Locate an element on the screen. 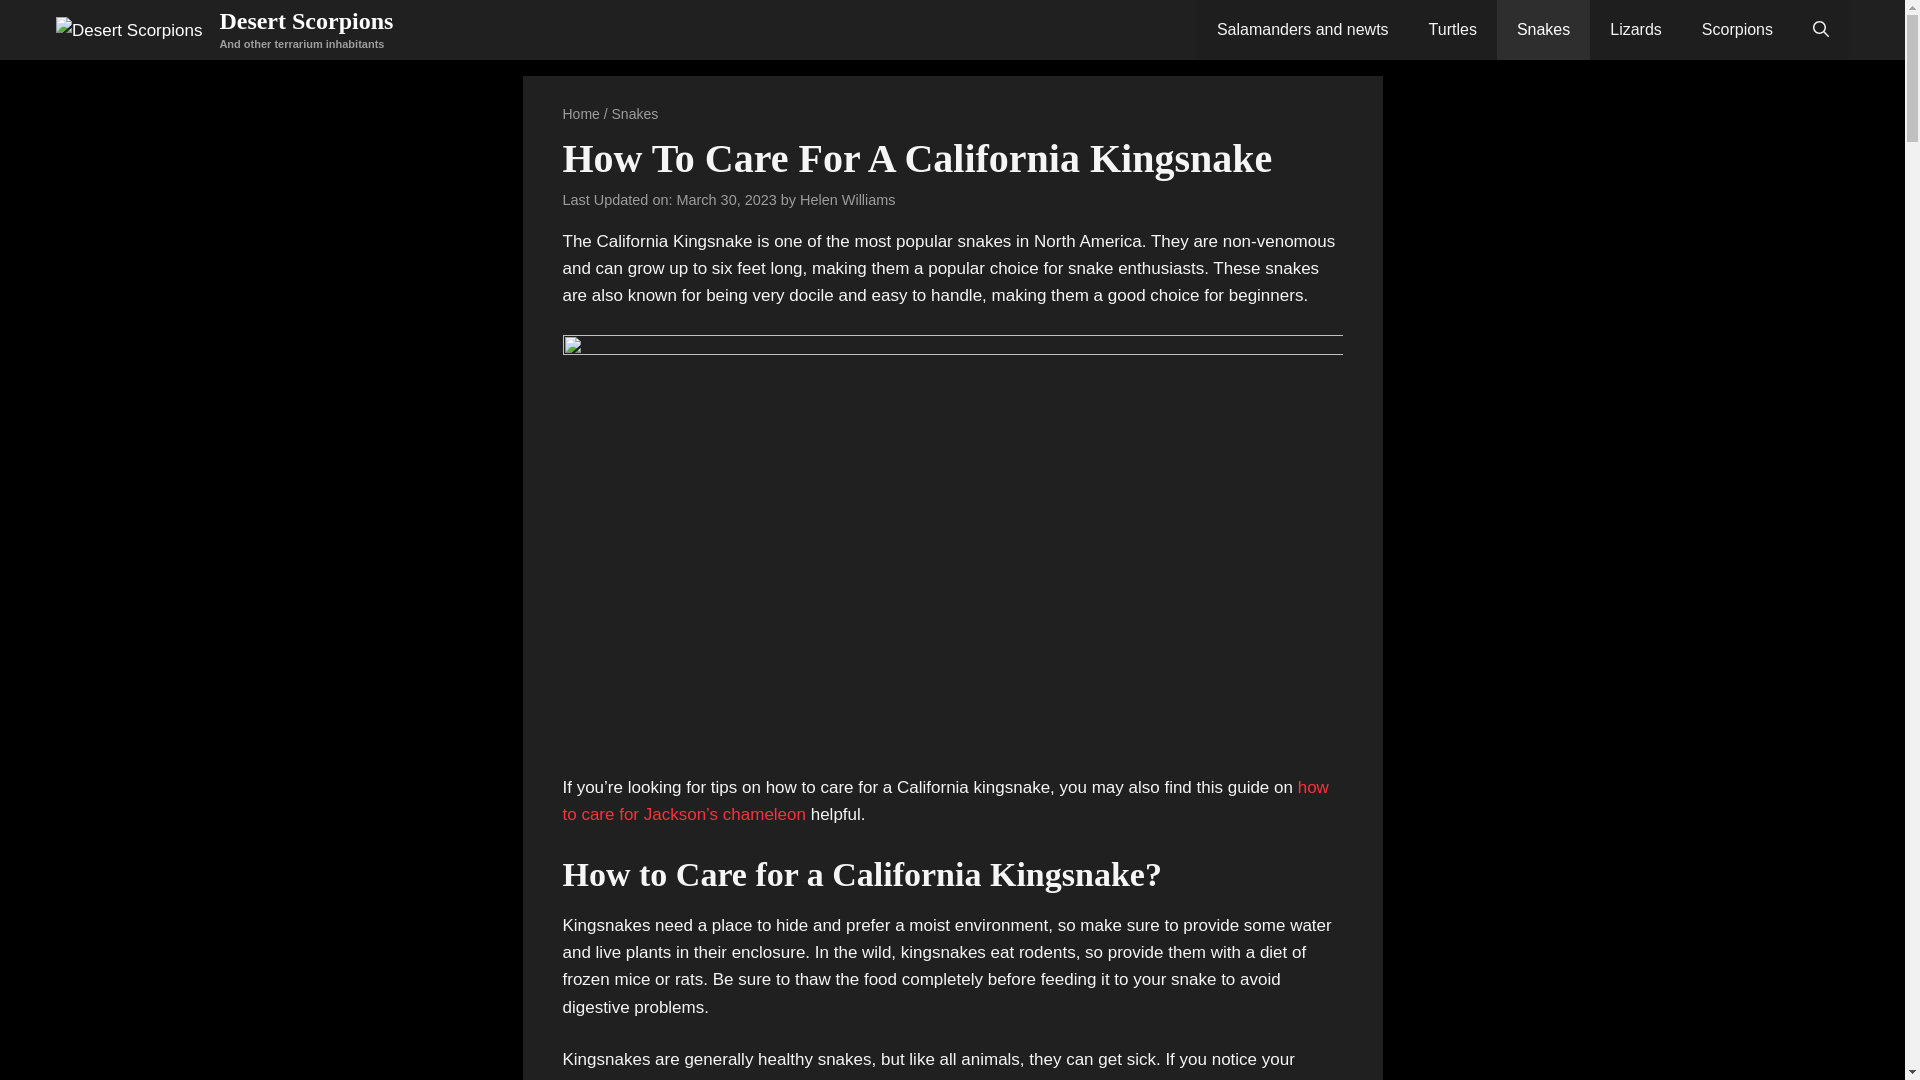  Turtles is located at coordinates (1453, 30).